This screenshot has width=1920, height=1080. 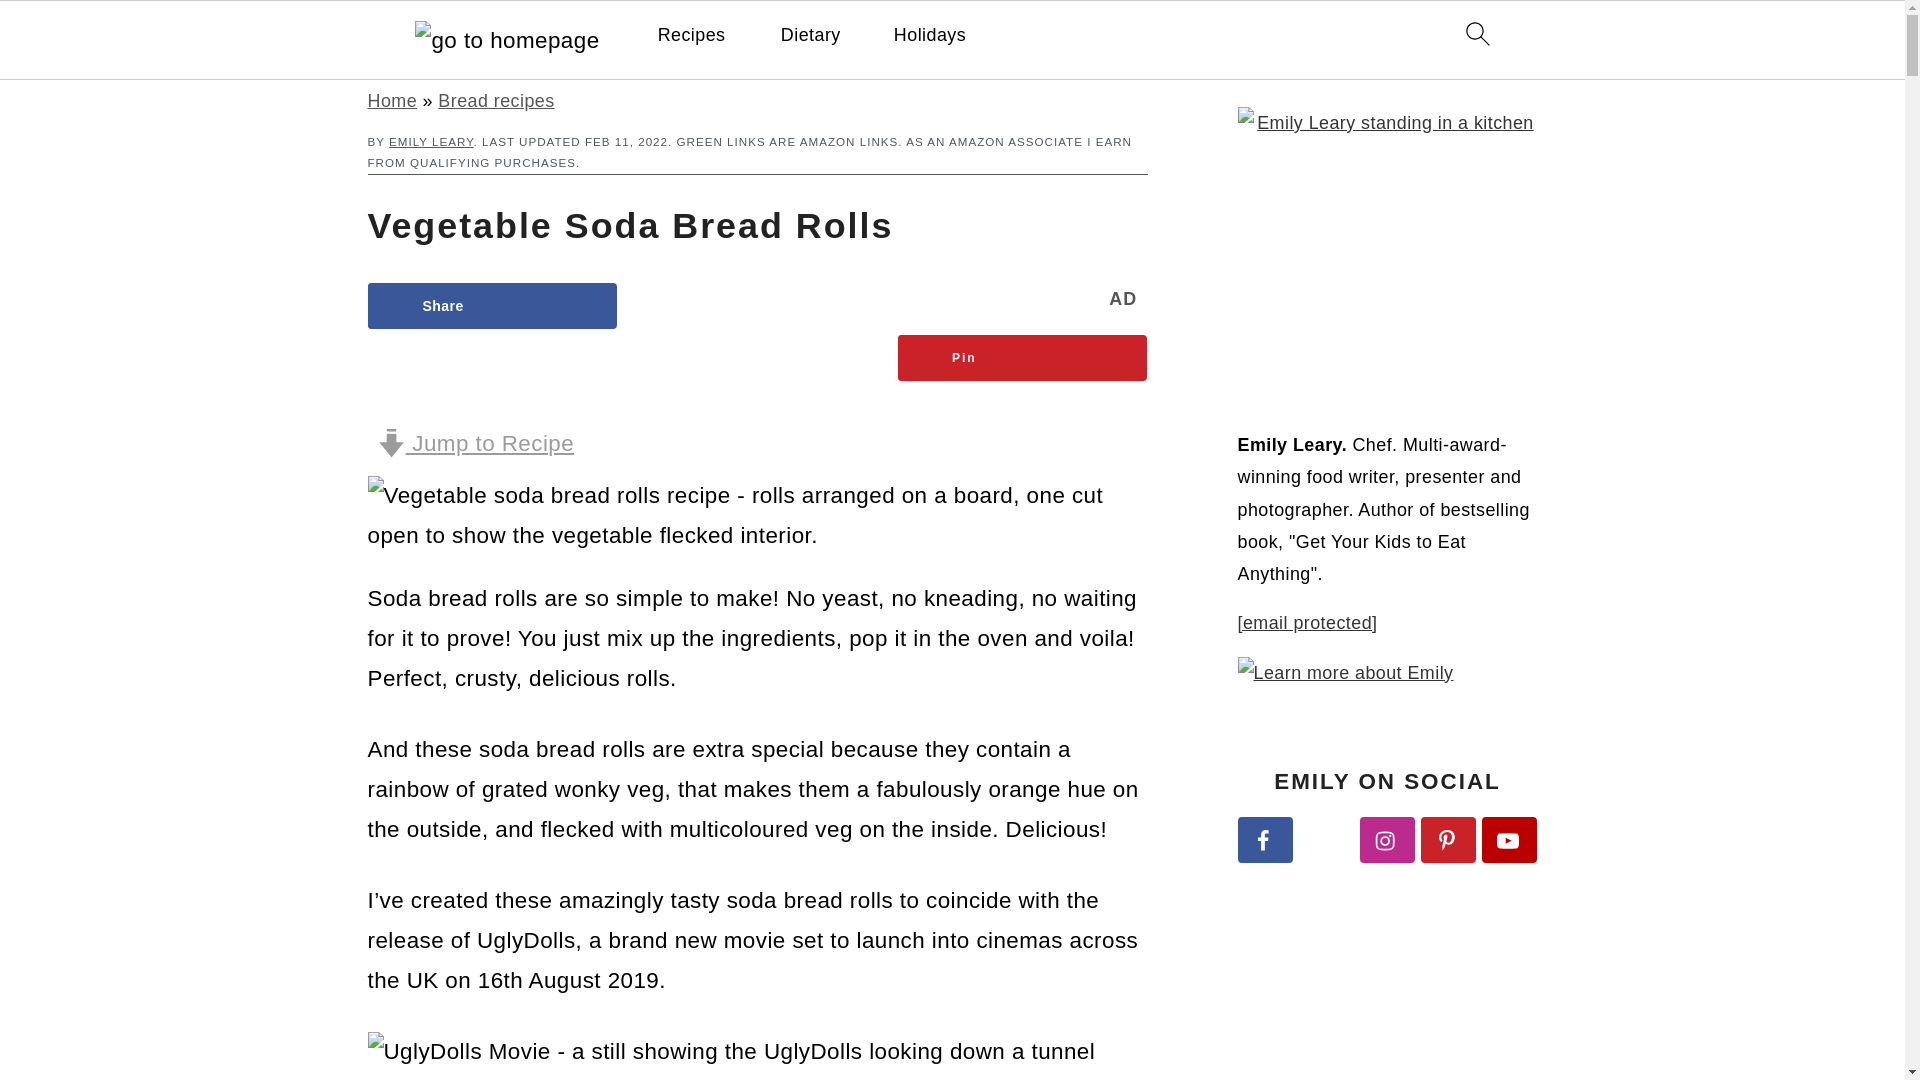 What do you see at coordinates (476, 443) in the screenshot?
I see `Jump to Recipe` at bounding box center [476, 443].